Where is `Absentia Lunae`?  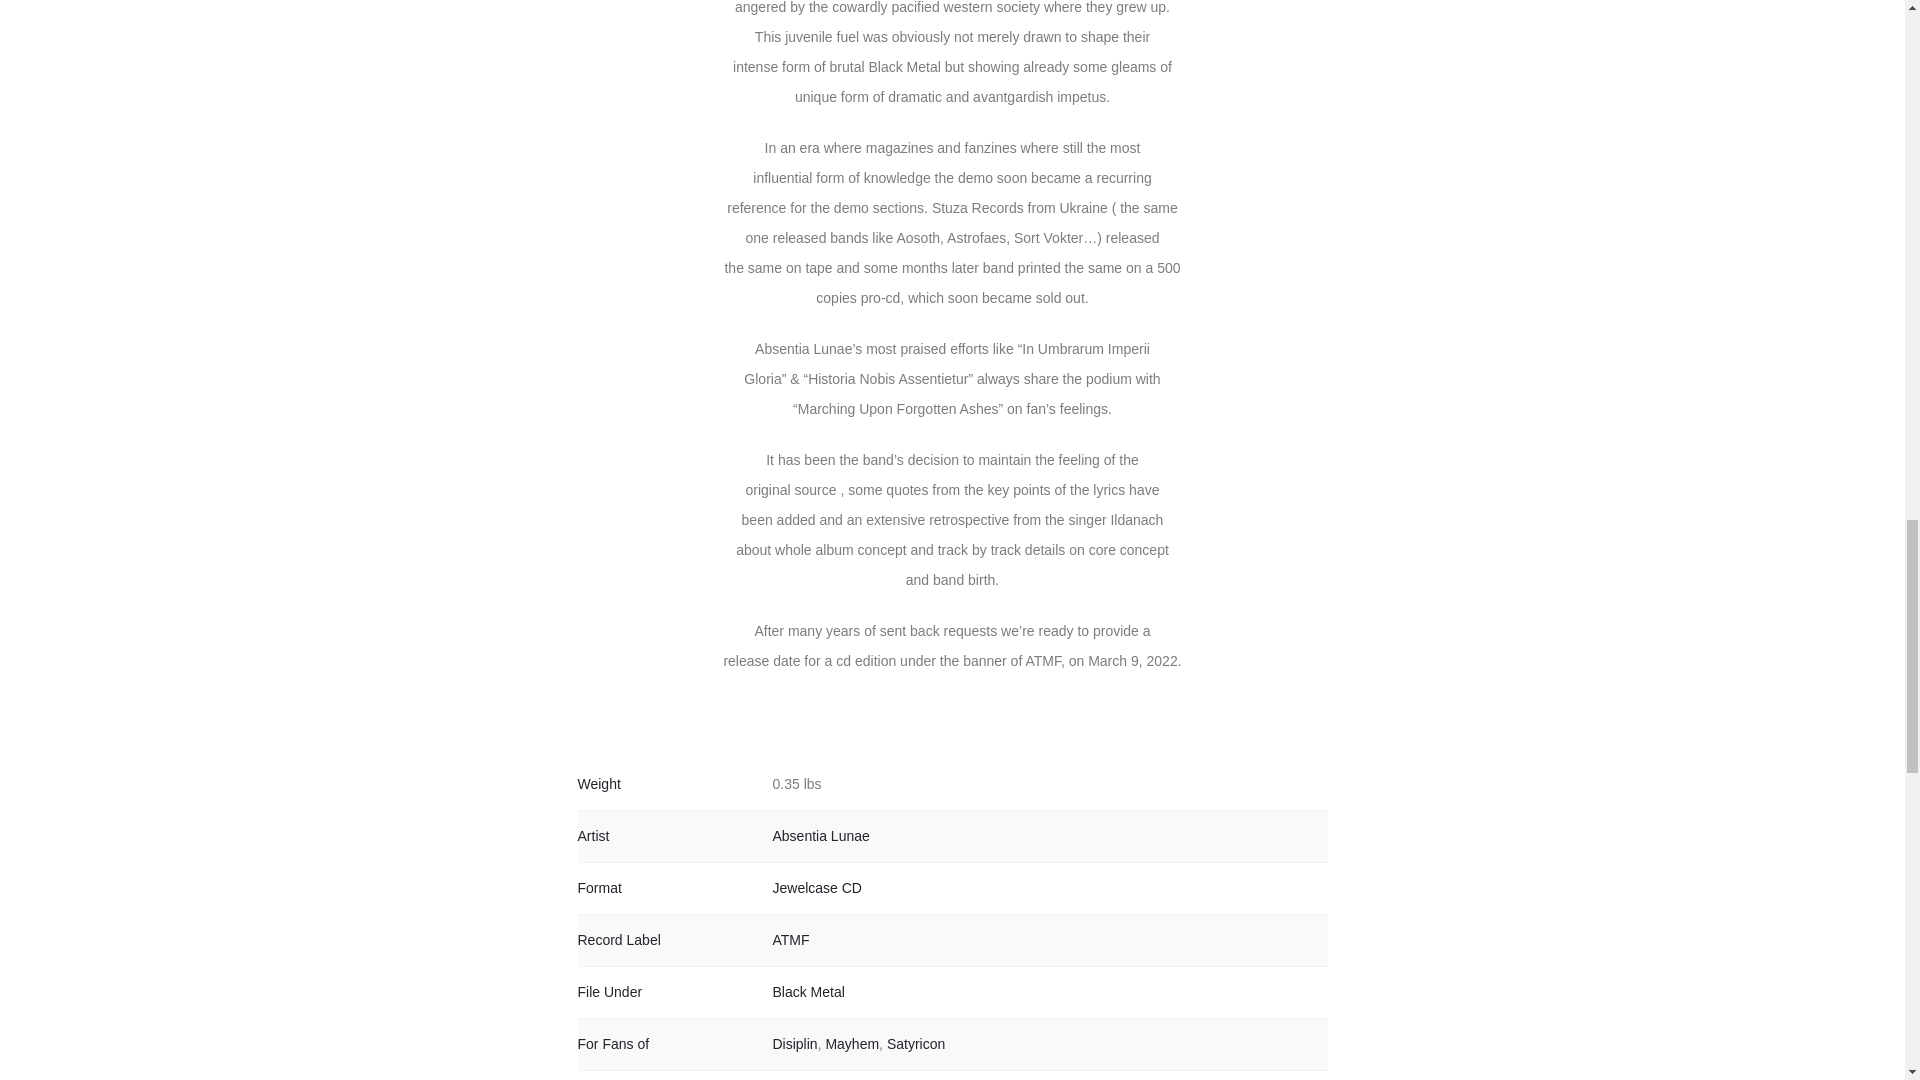 Absentia Lunae is located at coordinates (820, 836).